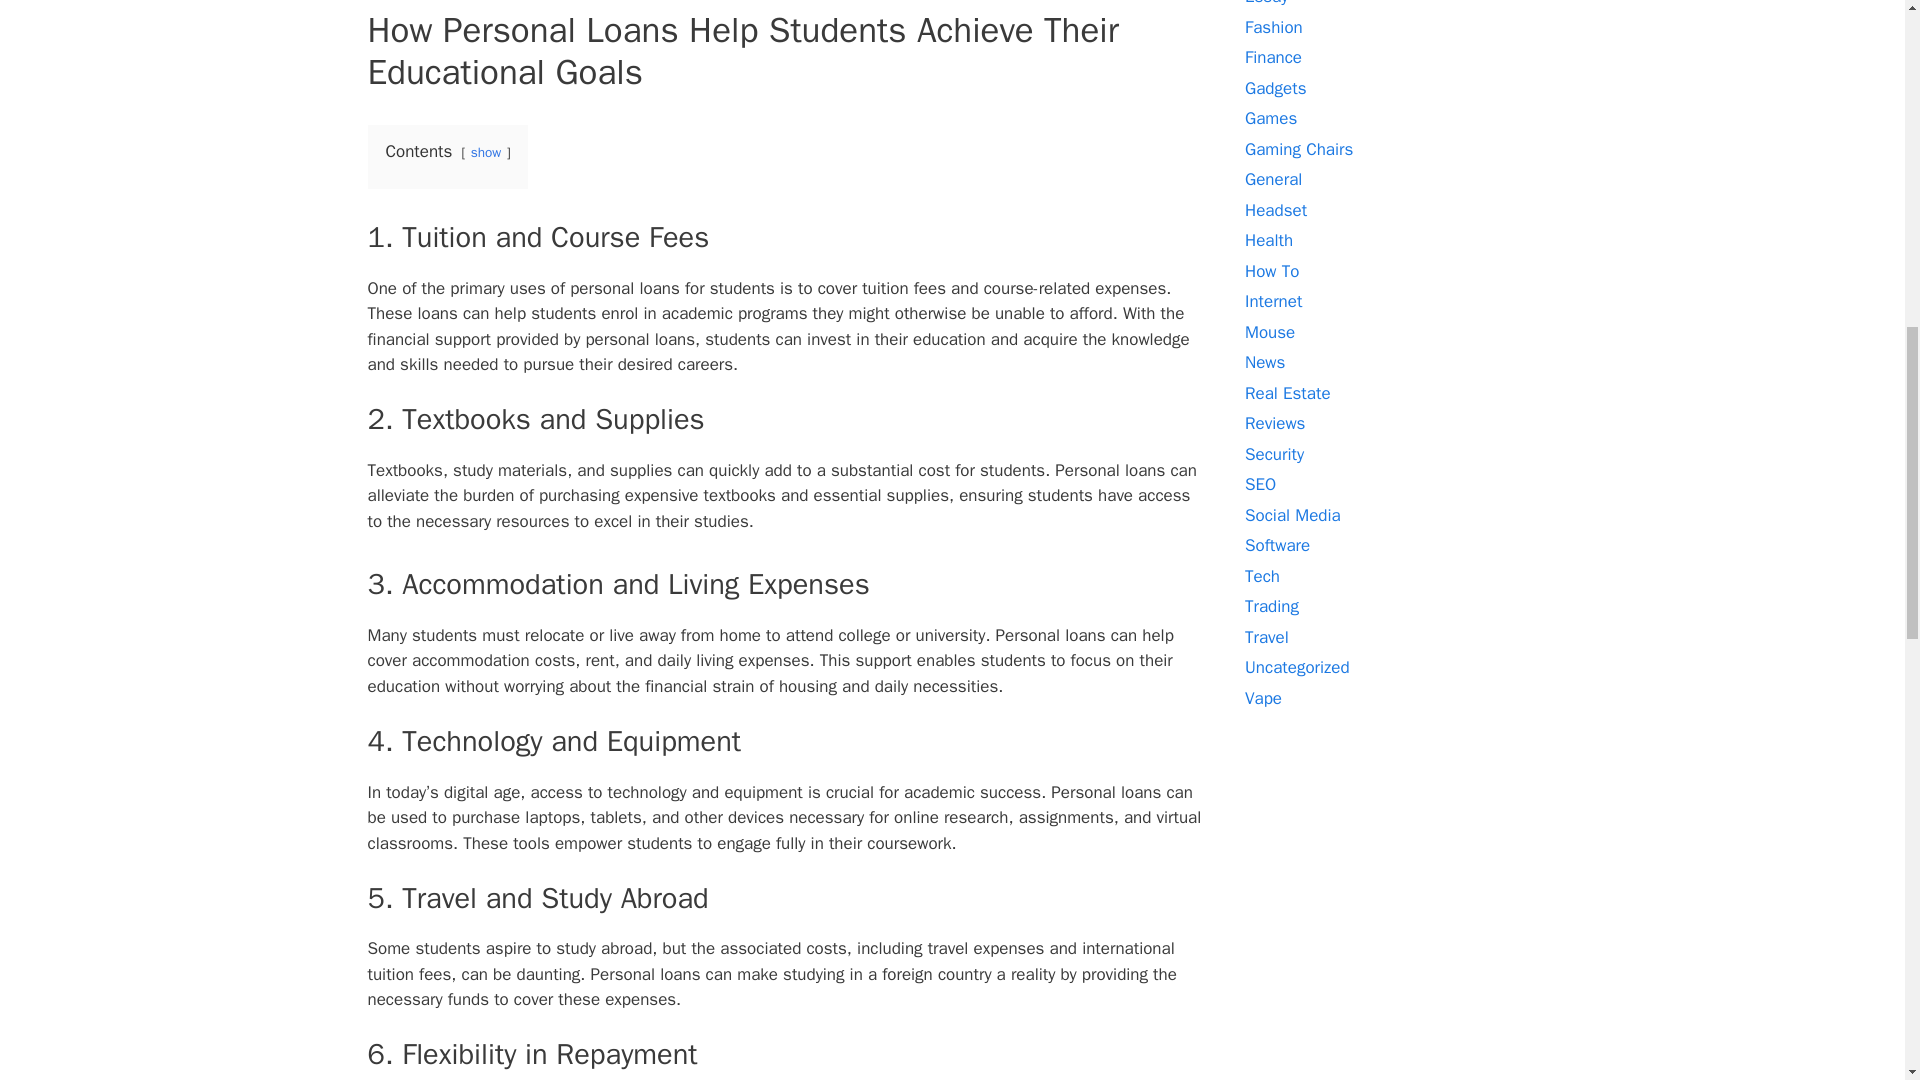  What do you see at coordinates (486, 152) in the screenshot?
I see `show` at bounding box center [486, 152].